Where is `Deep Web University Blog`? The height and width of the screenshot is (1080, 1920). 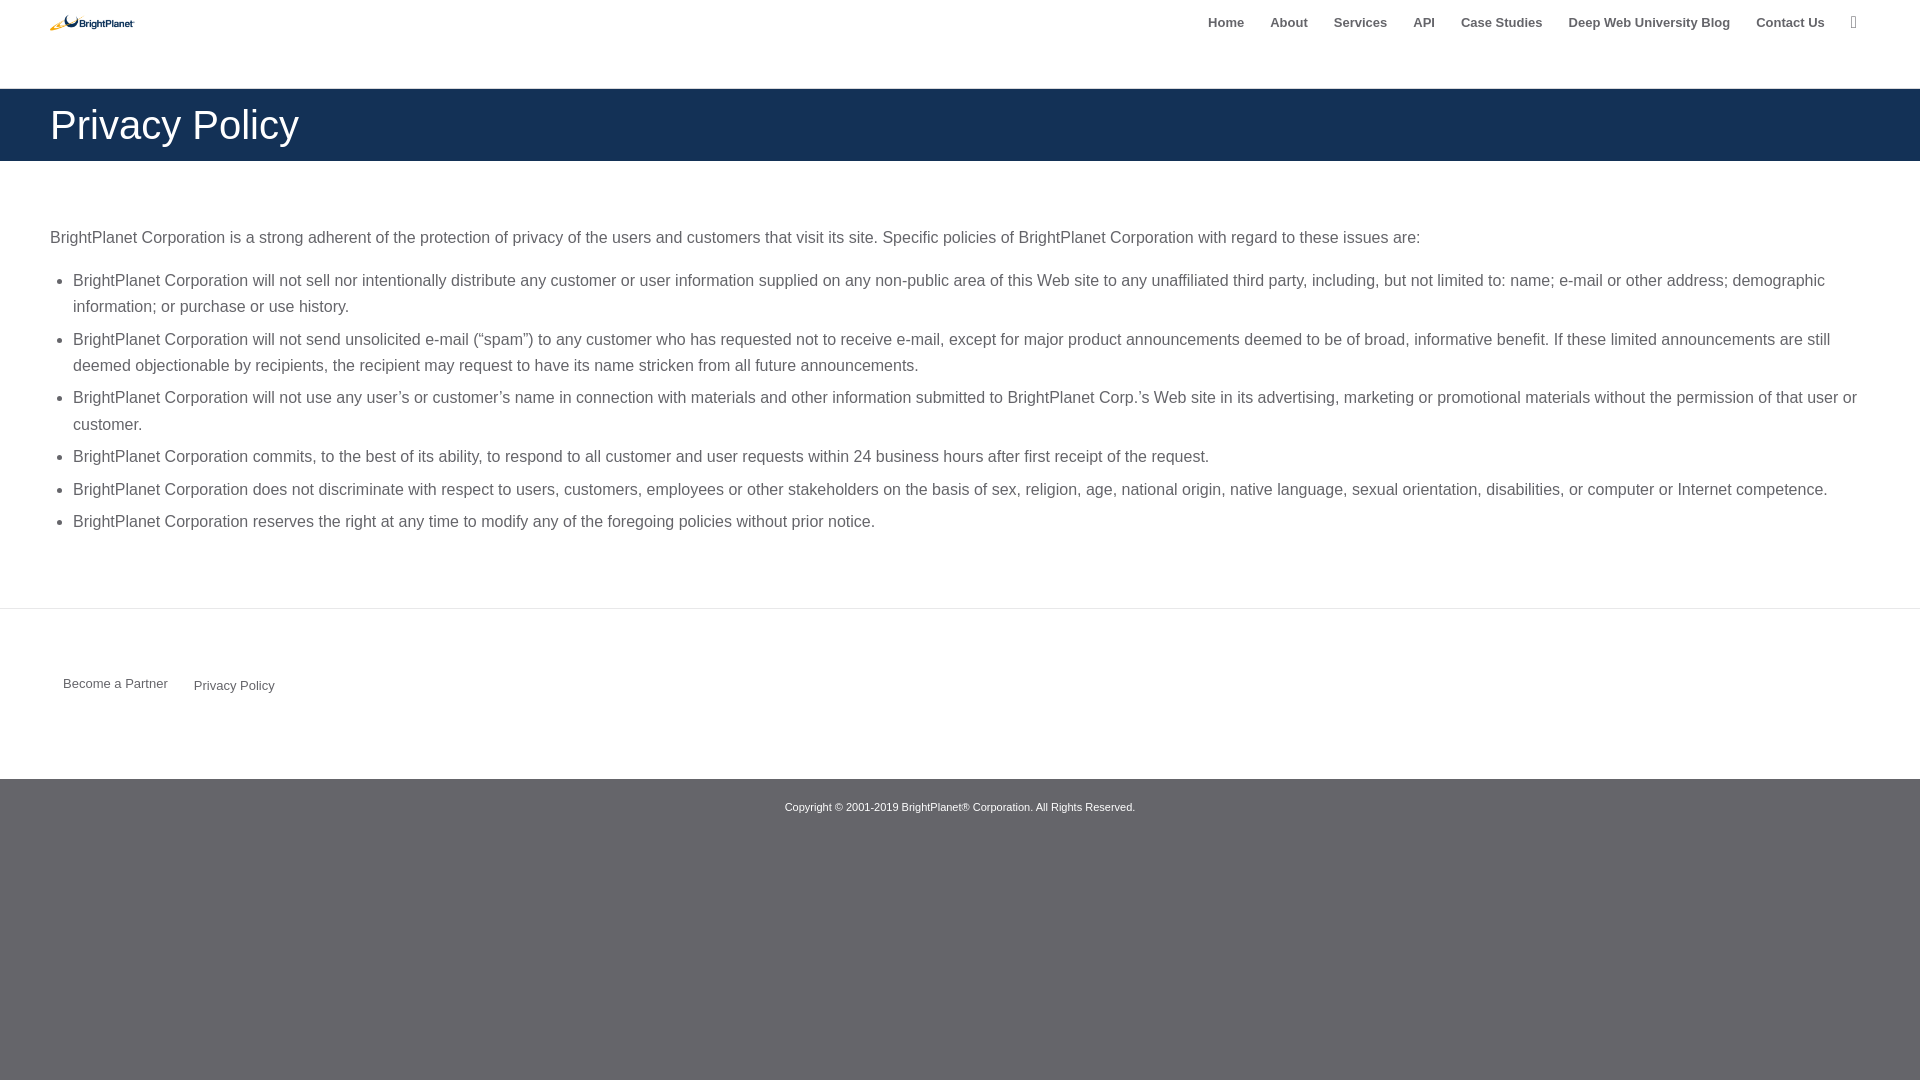 Deep Web University Blog is located at coordinates (1649, 22).